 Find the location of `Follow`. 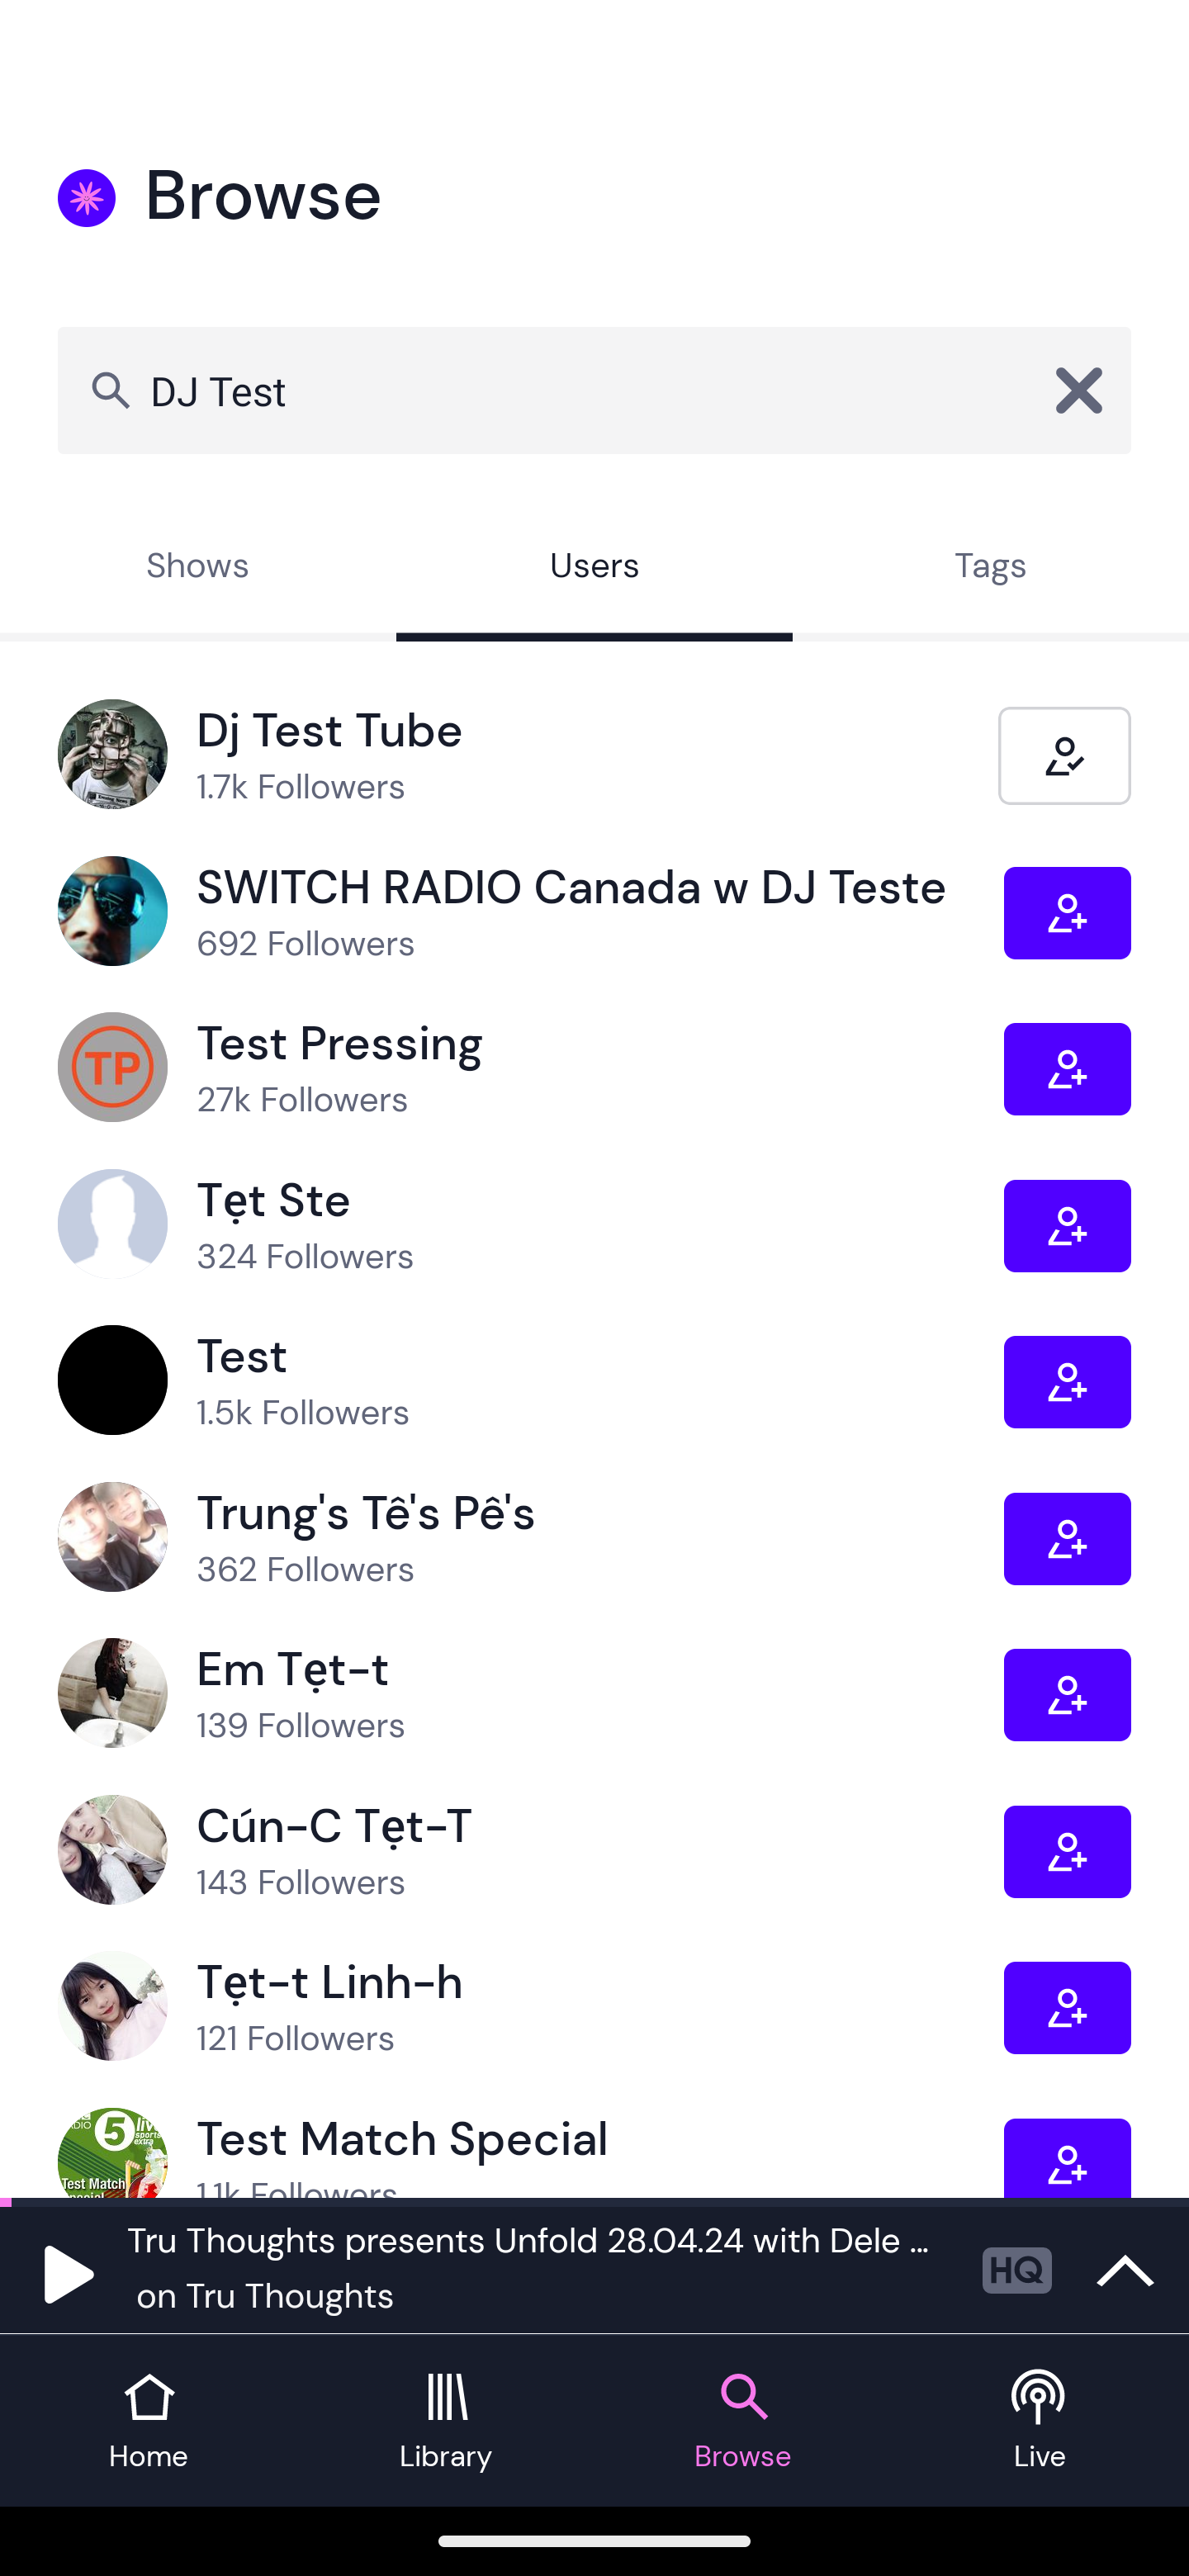

Follow is located at coordinates (1067, 913).